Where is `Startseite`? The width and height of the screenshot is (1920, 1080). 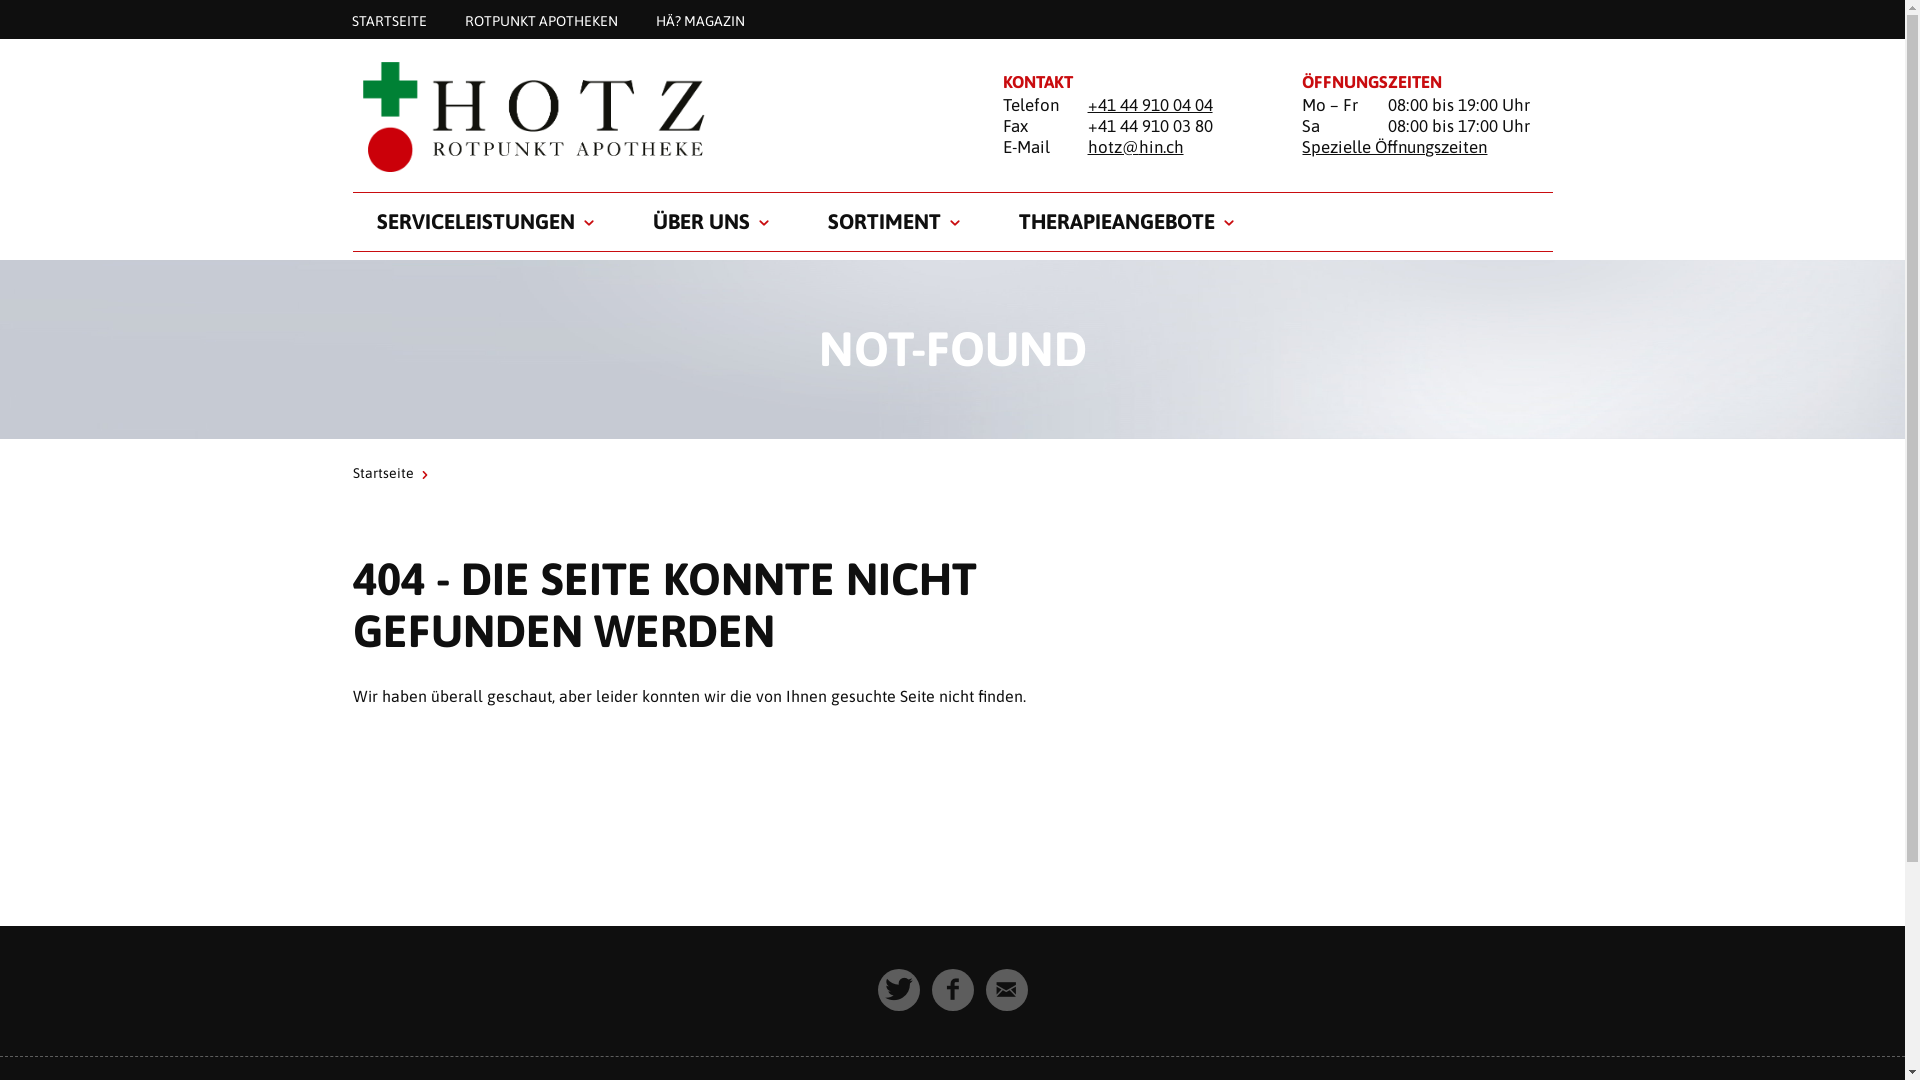 Startseite is located at coordinates (382, 473).